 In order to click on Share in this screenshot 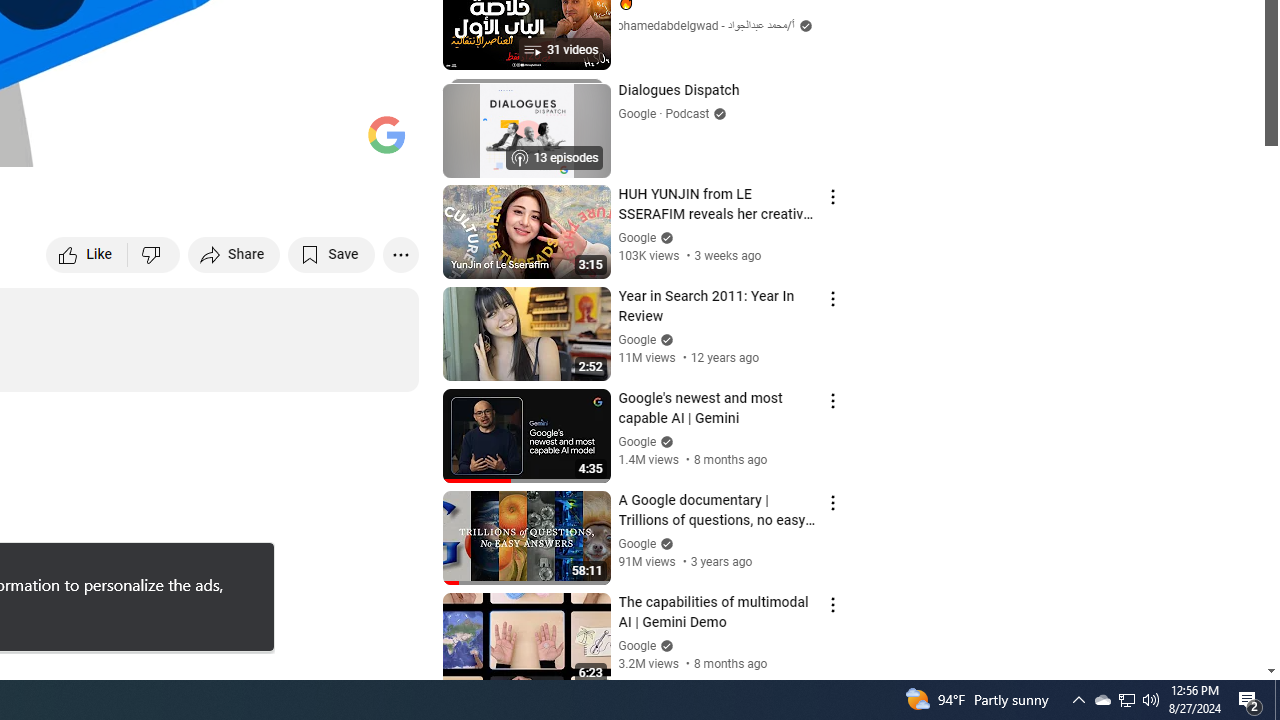, I will do `click(234, 254)`.